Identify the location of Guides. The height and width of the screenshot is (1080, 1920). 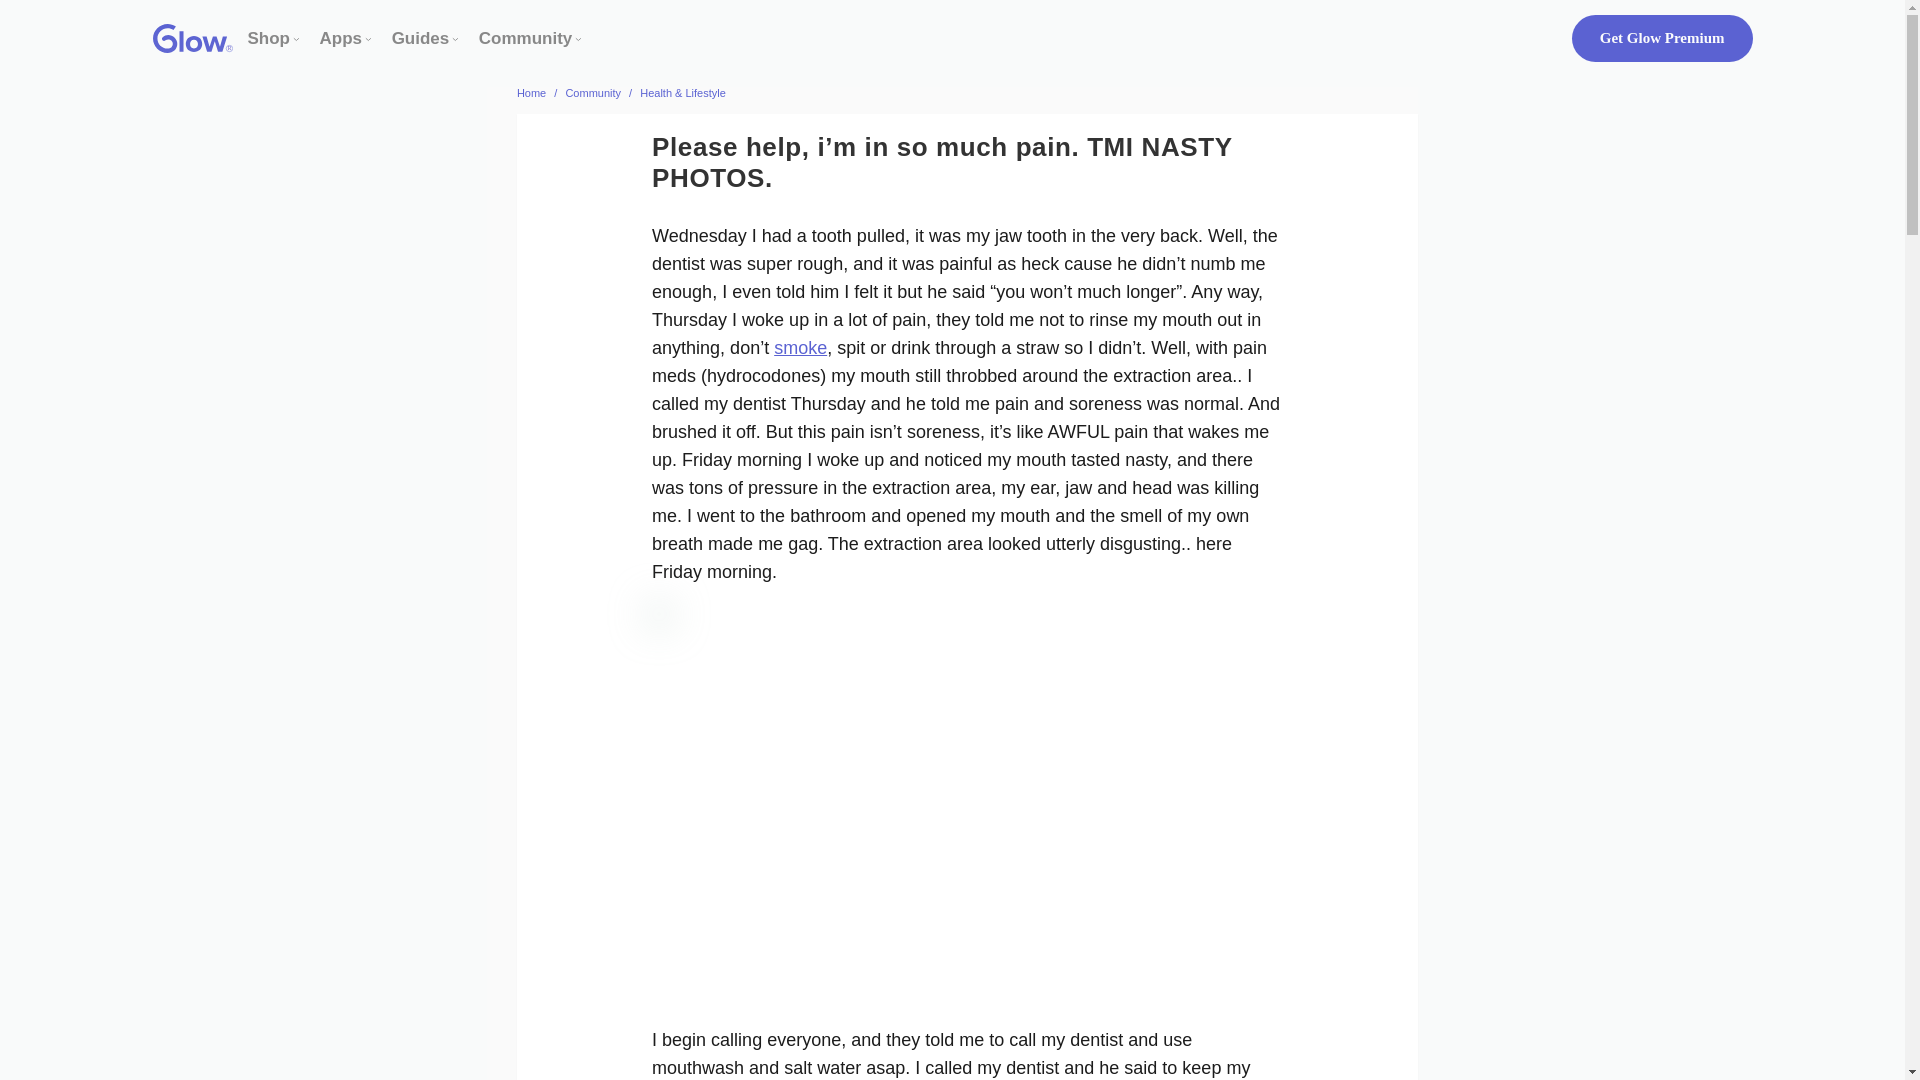
(420, 38).